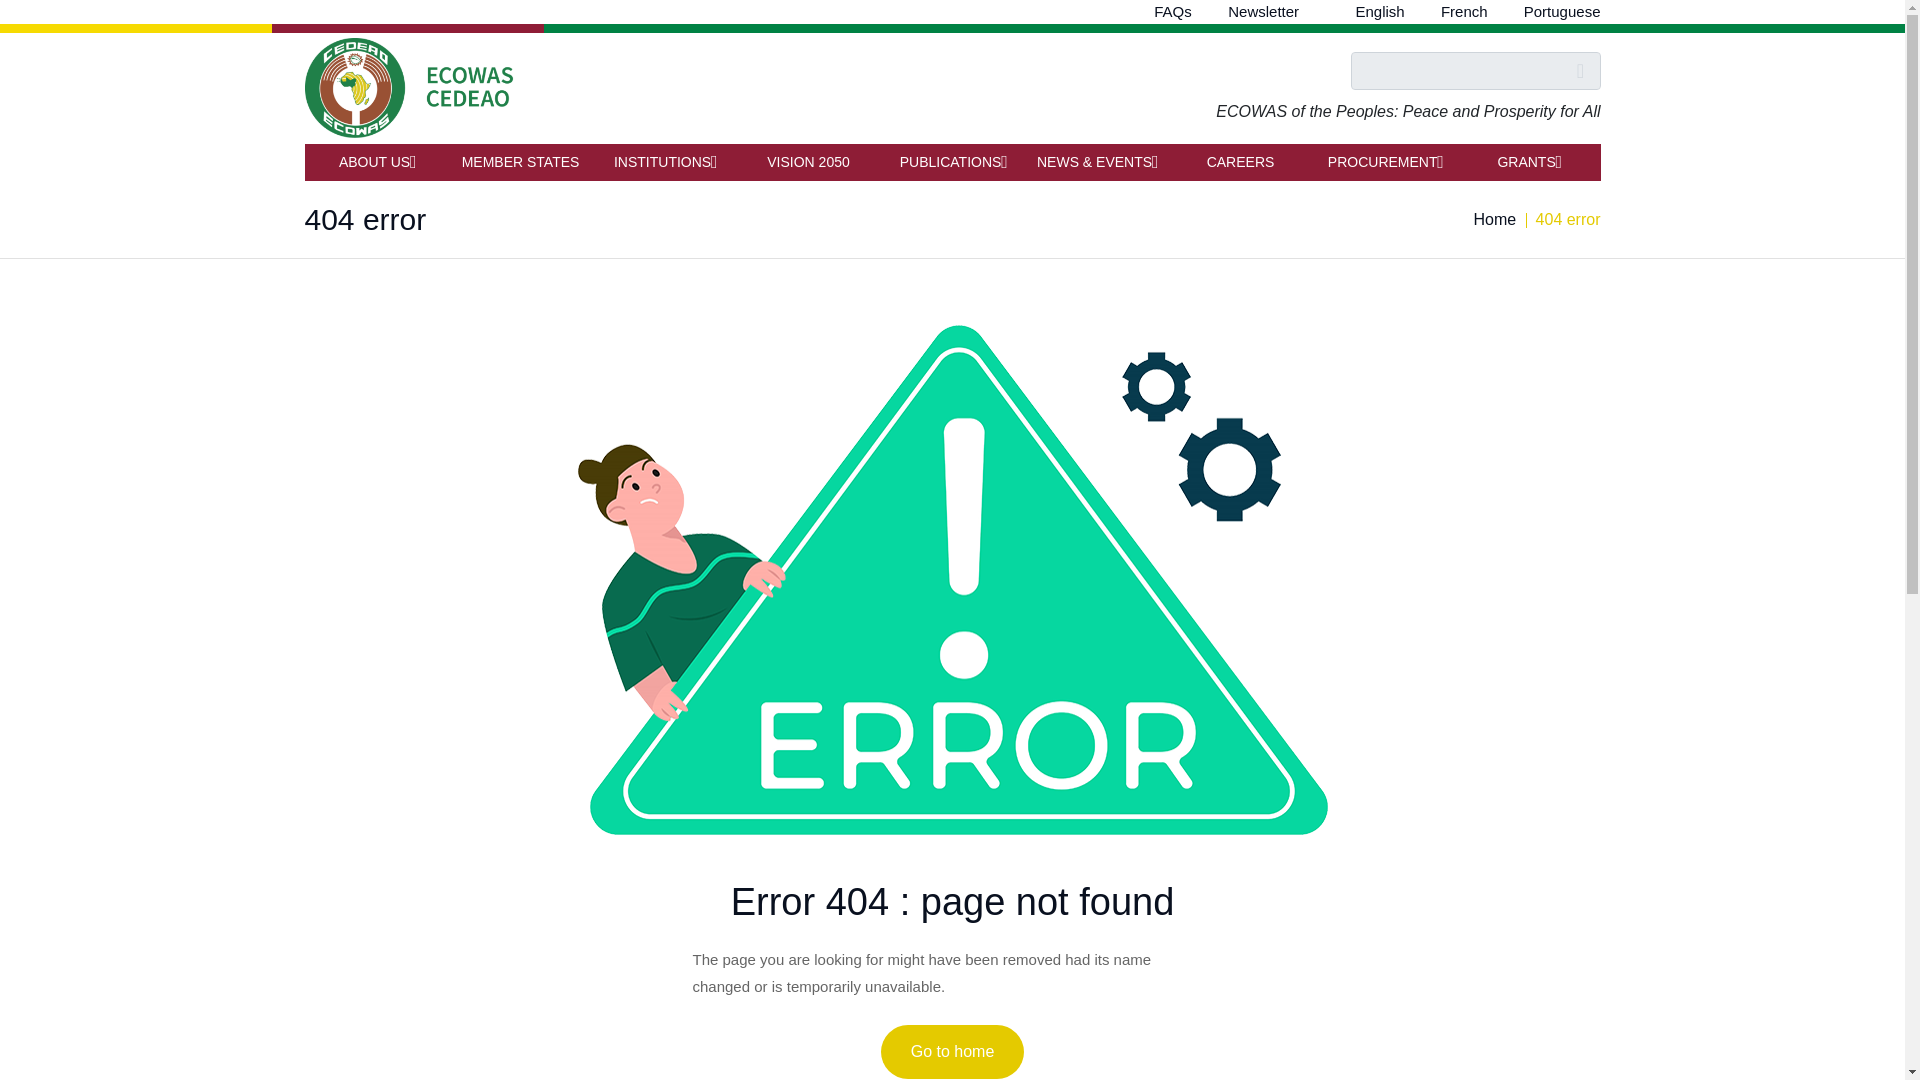 The height and width of the screenshot is (1080, 1920). I want to click on Portuguese, so click(1562, 12).